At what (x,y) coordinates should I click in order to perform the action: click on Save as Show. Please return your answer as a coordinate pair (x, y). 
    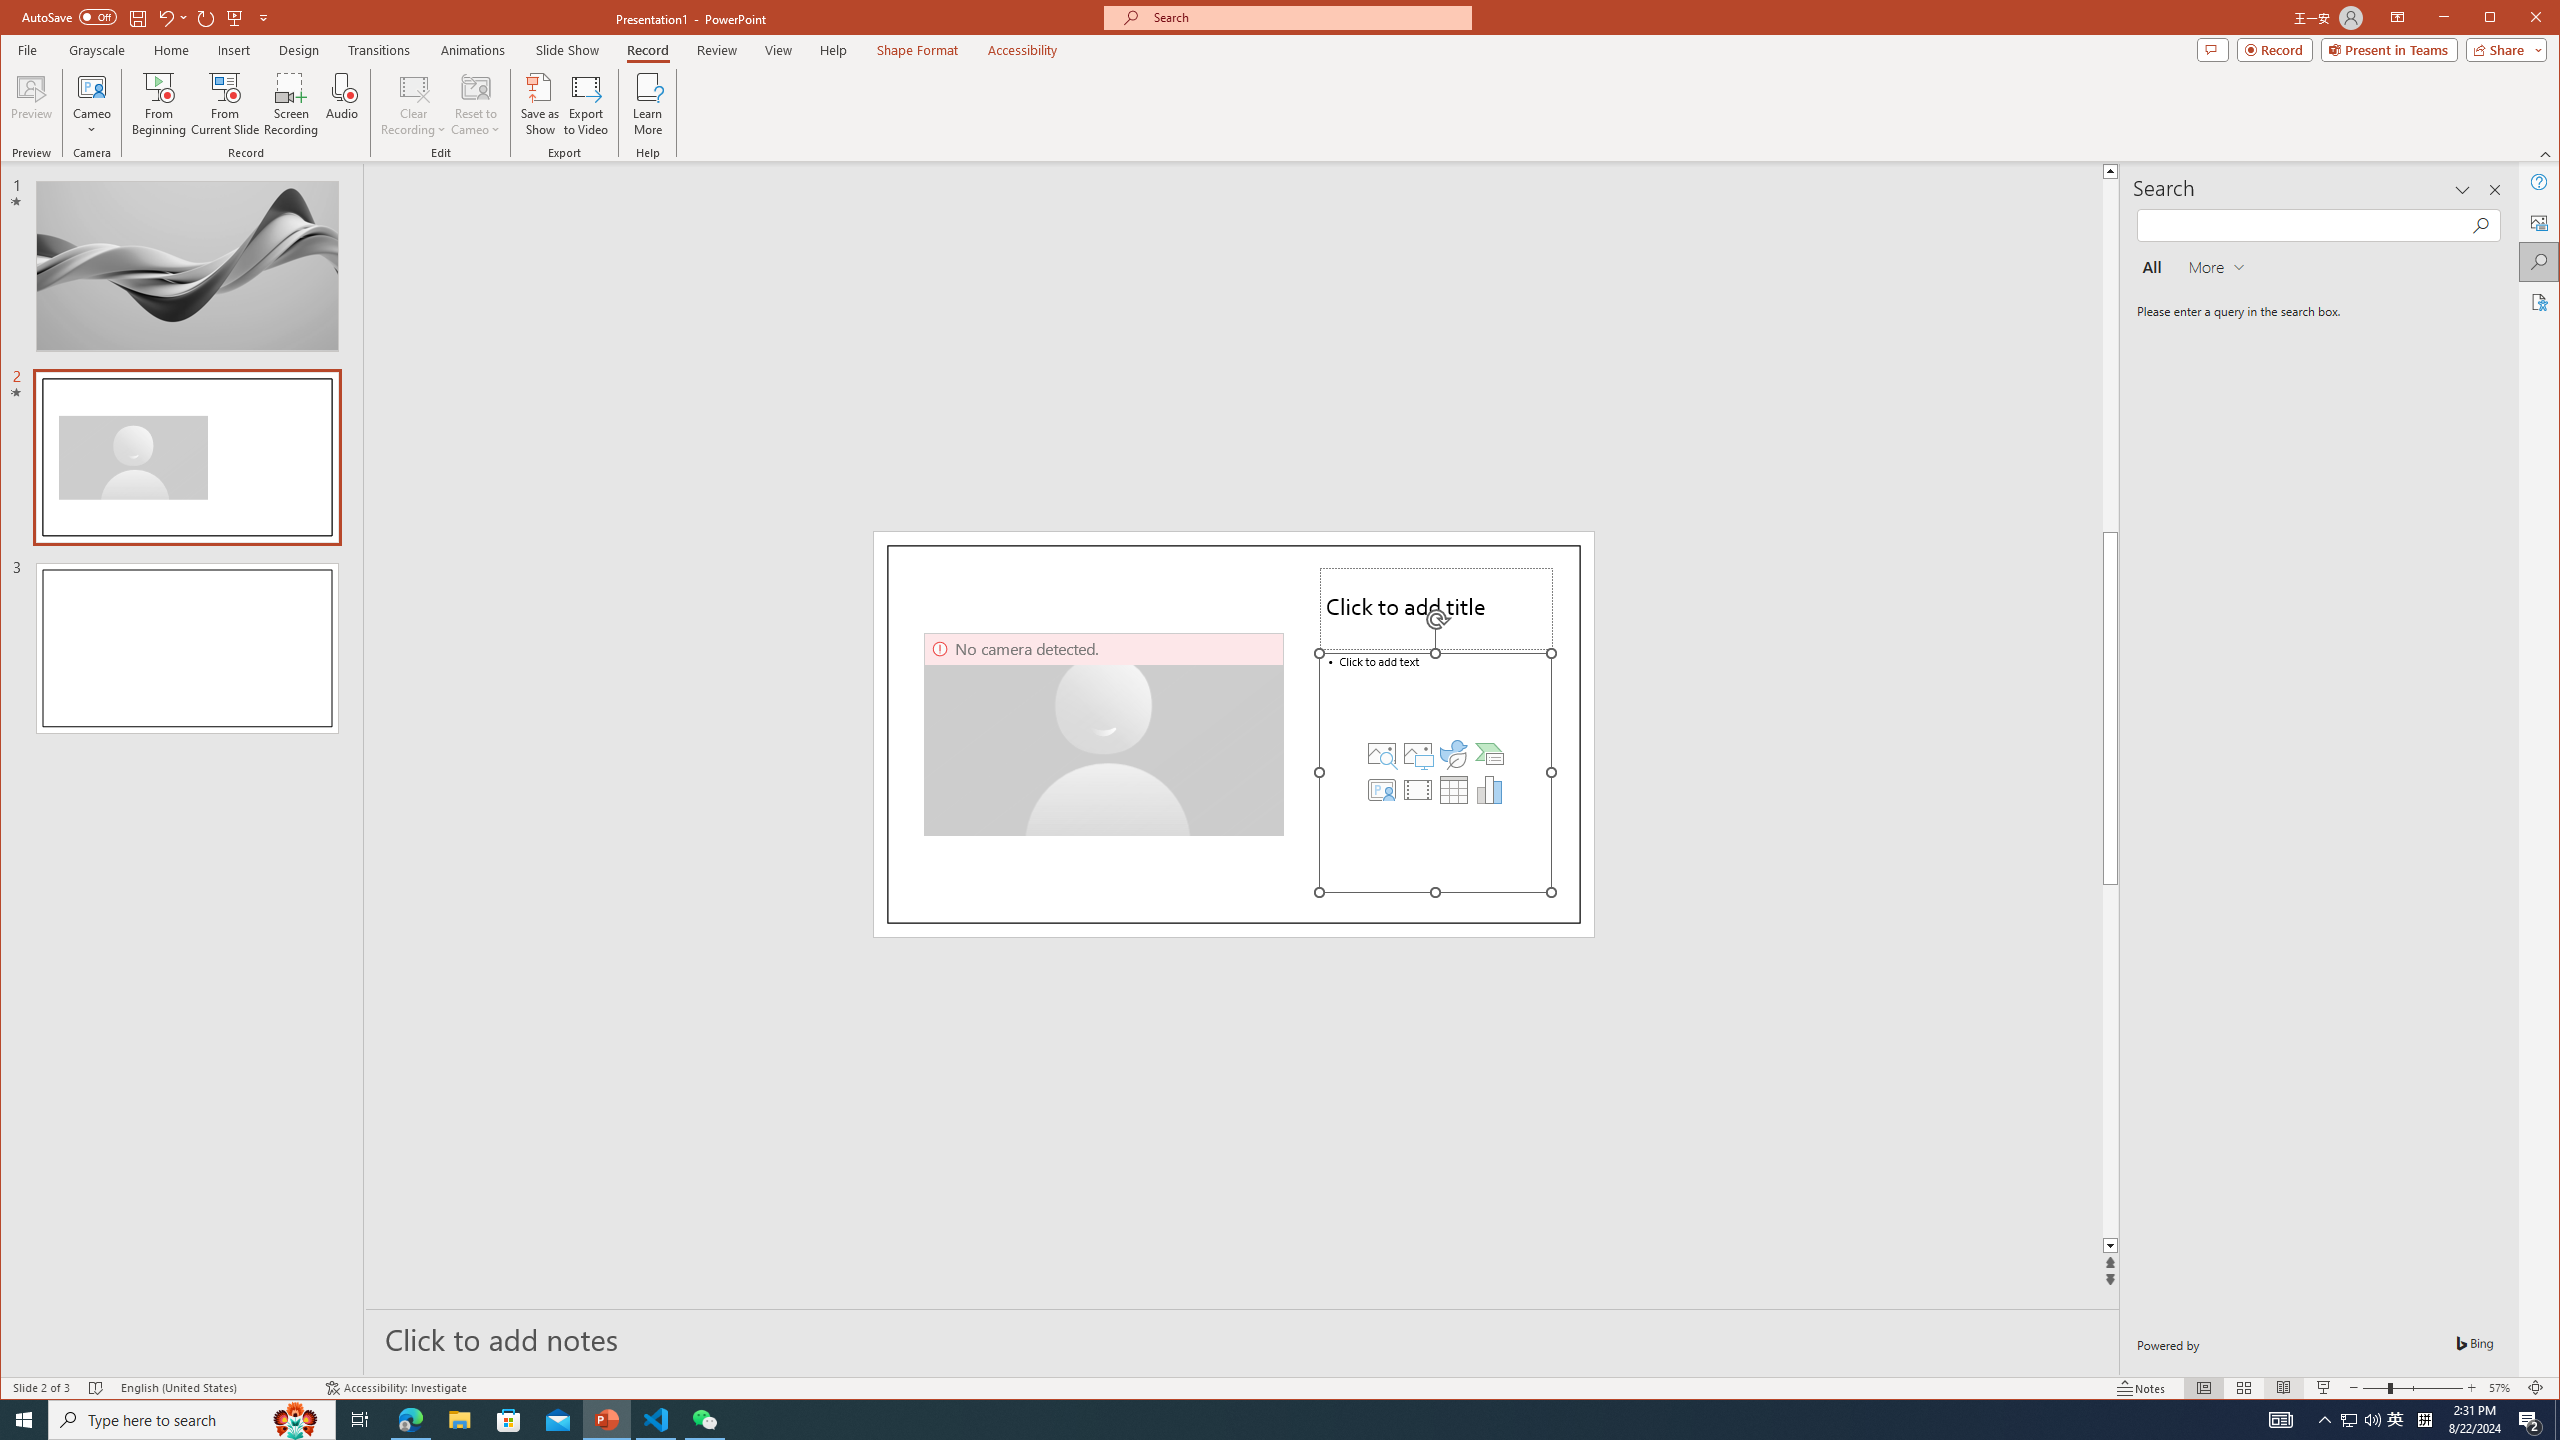
    Looking at the image, I should click on (541, 104).